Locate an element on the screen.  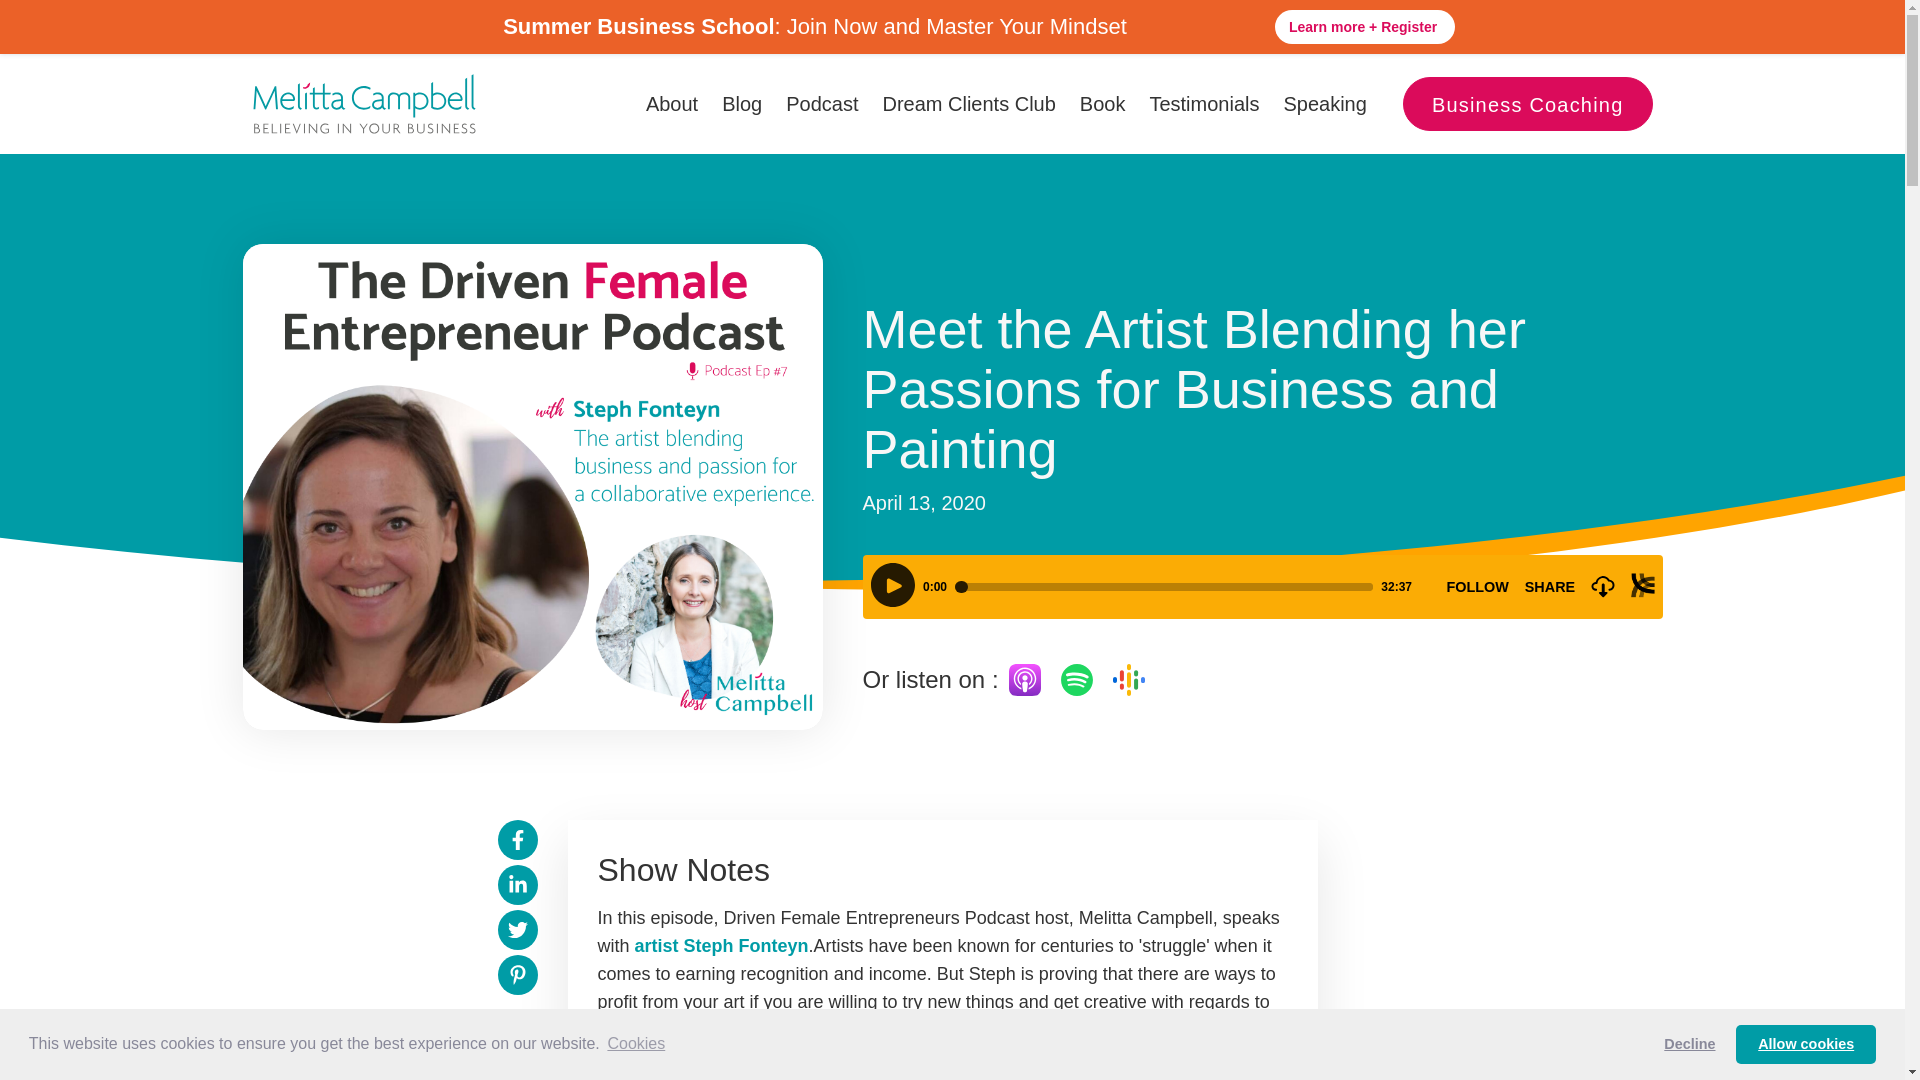
Allow cookies is located at coordinates (1805, 1043).